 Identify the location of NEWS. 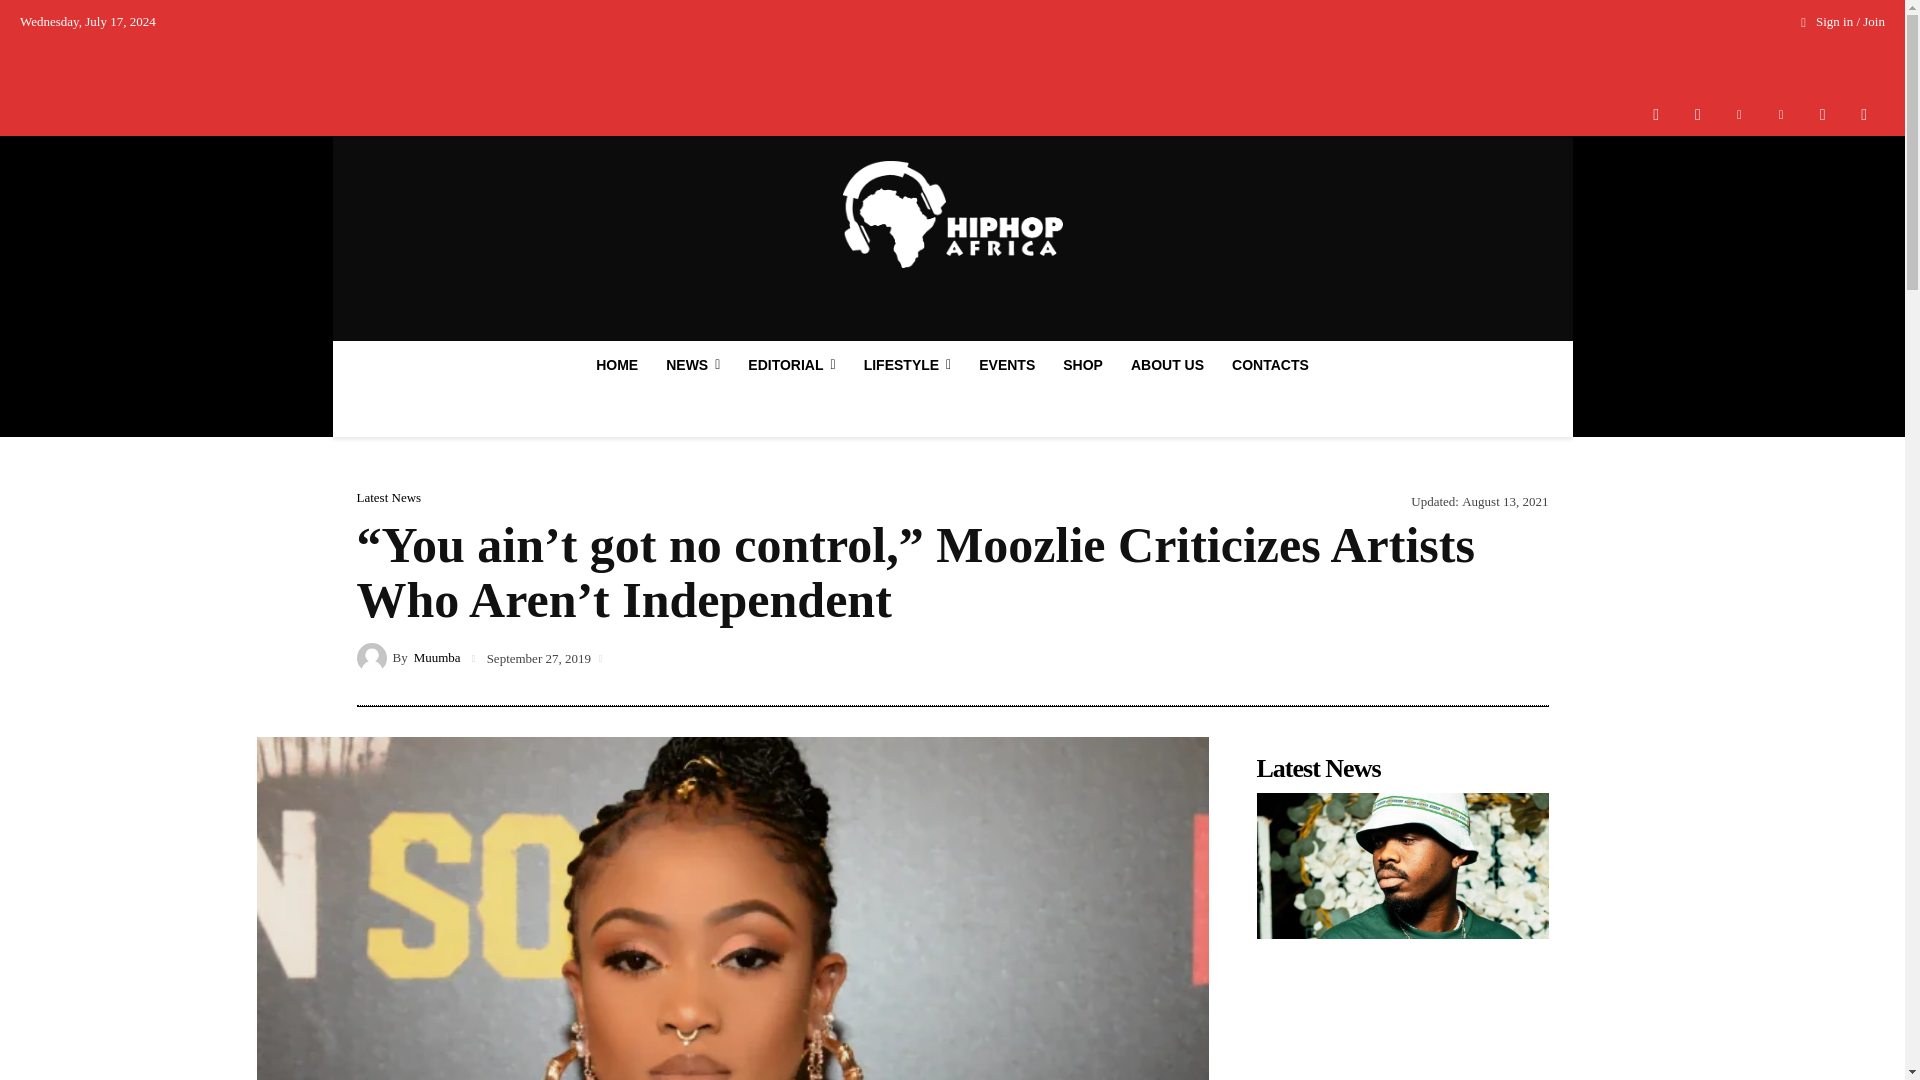
(692, 364).